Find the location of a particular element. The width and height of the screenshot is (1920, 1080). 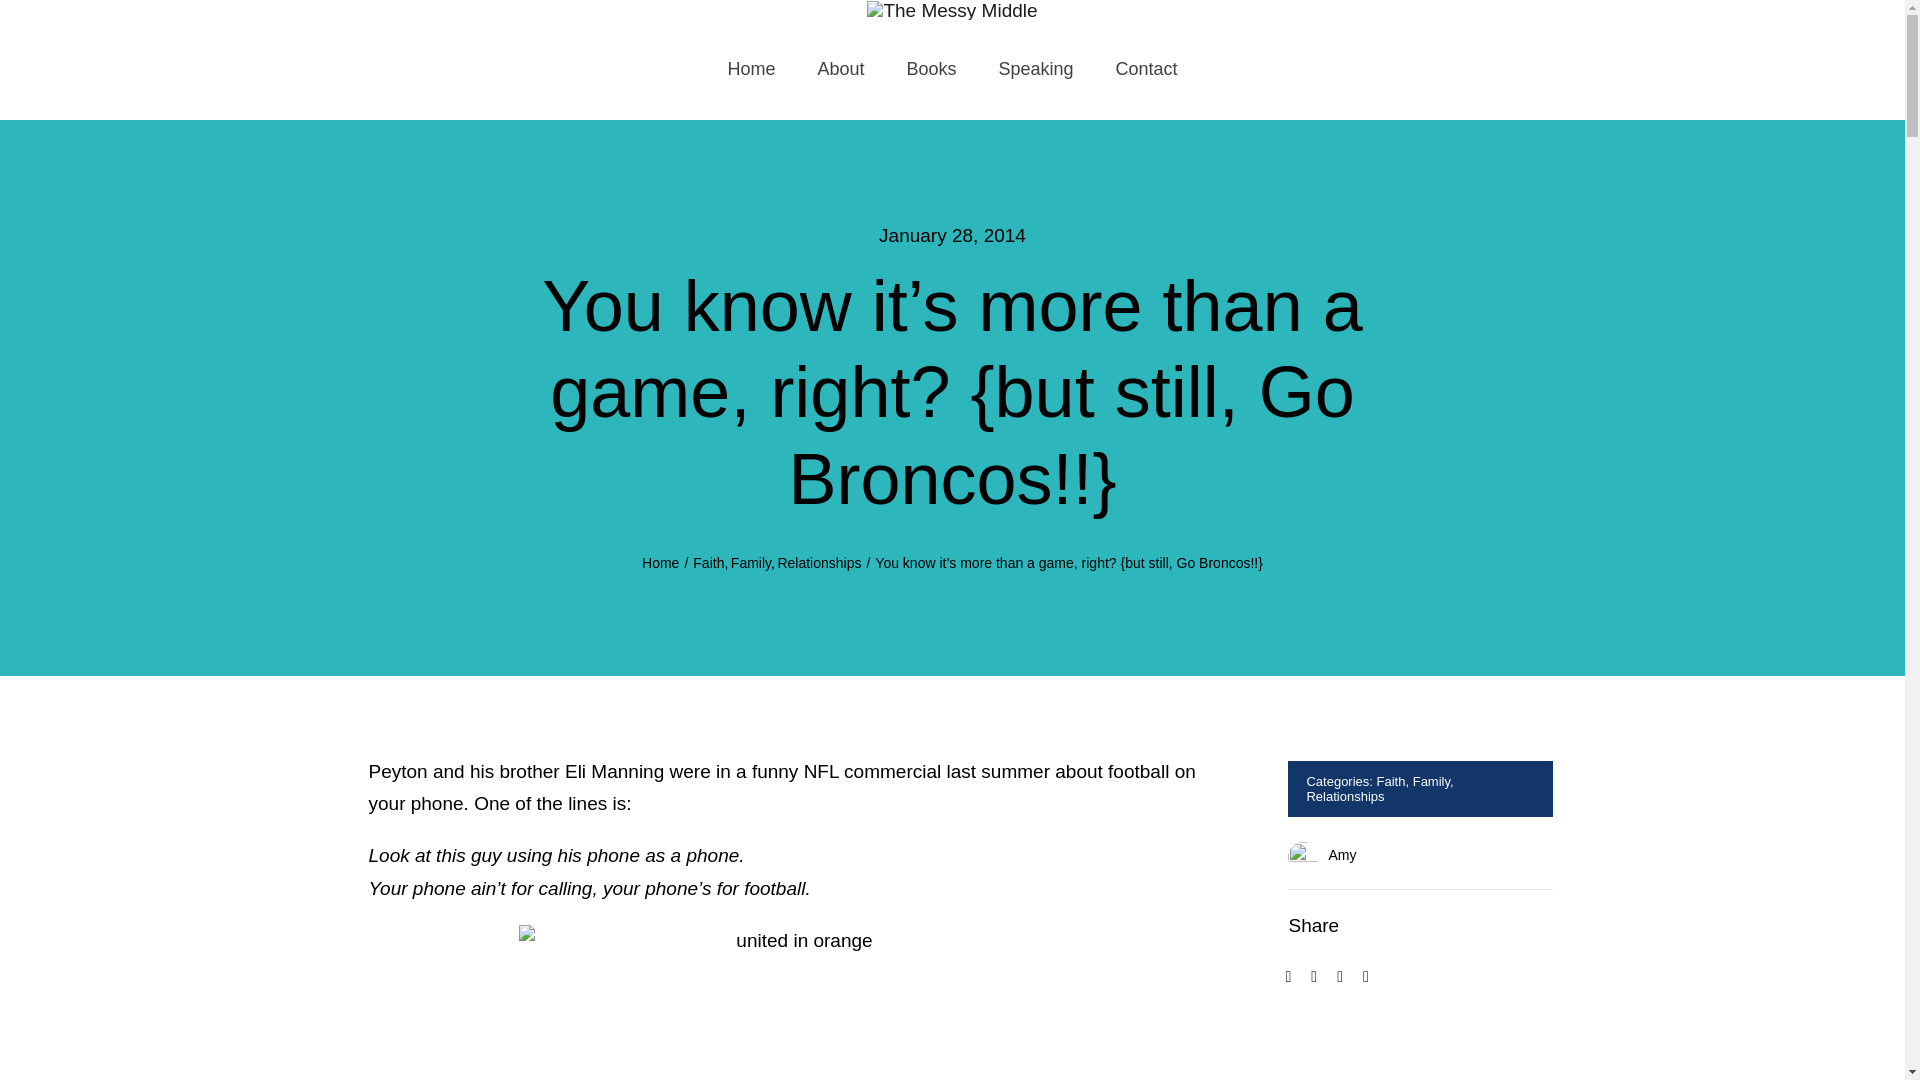

Faith is located at coordinates (708, 563).